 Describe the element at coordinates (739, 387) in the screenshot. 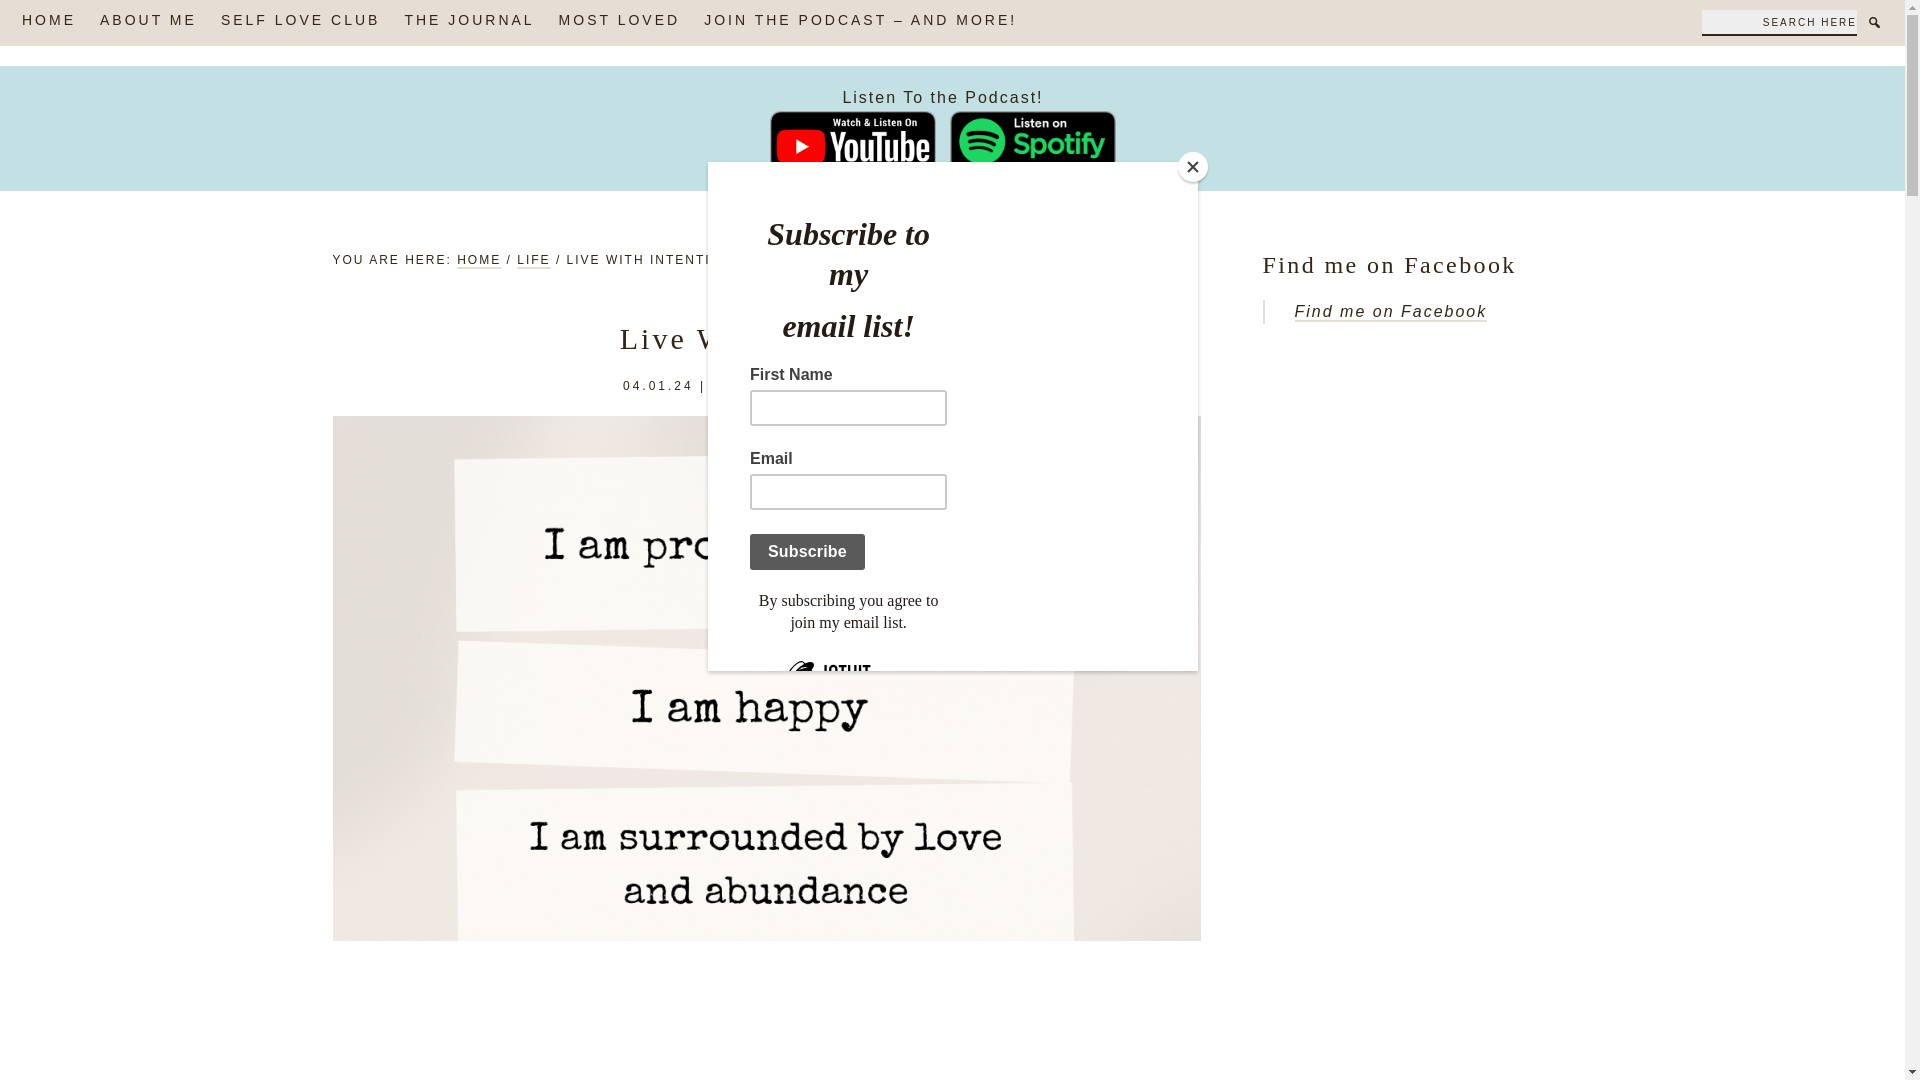

I see `LAURA` at that location.